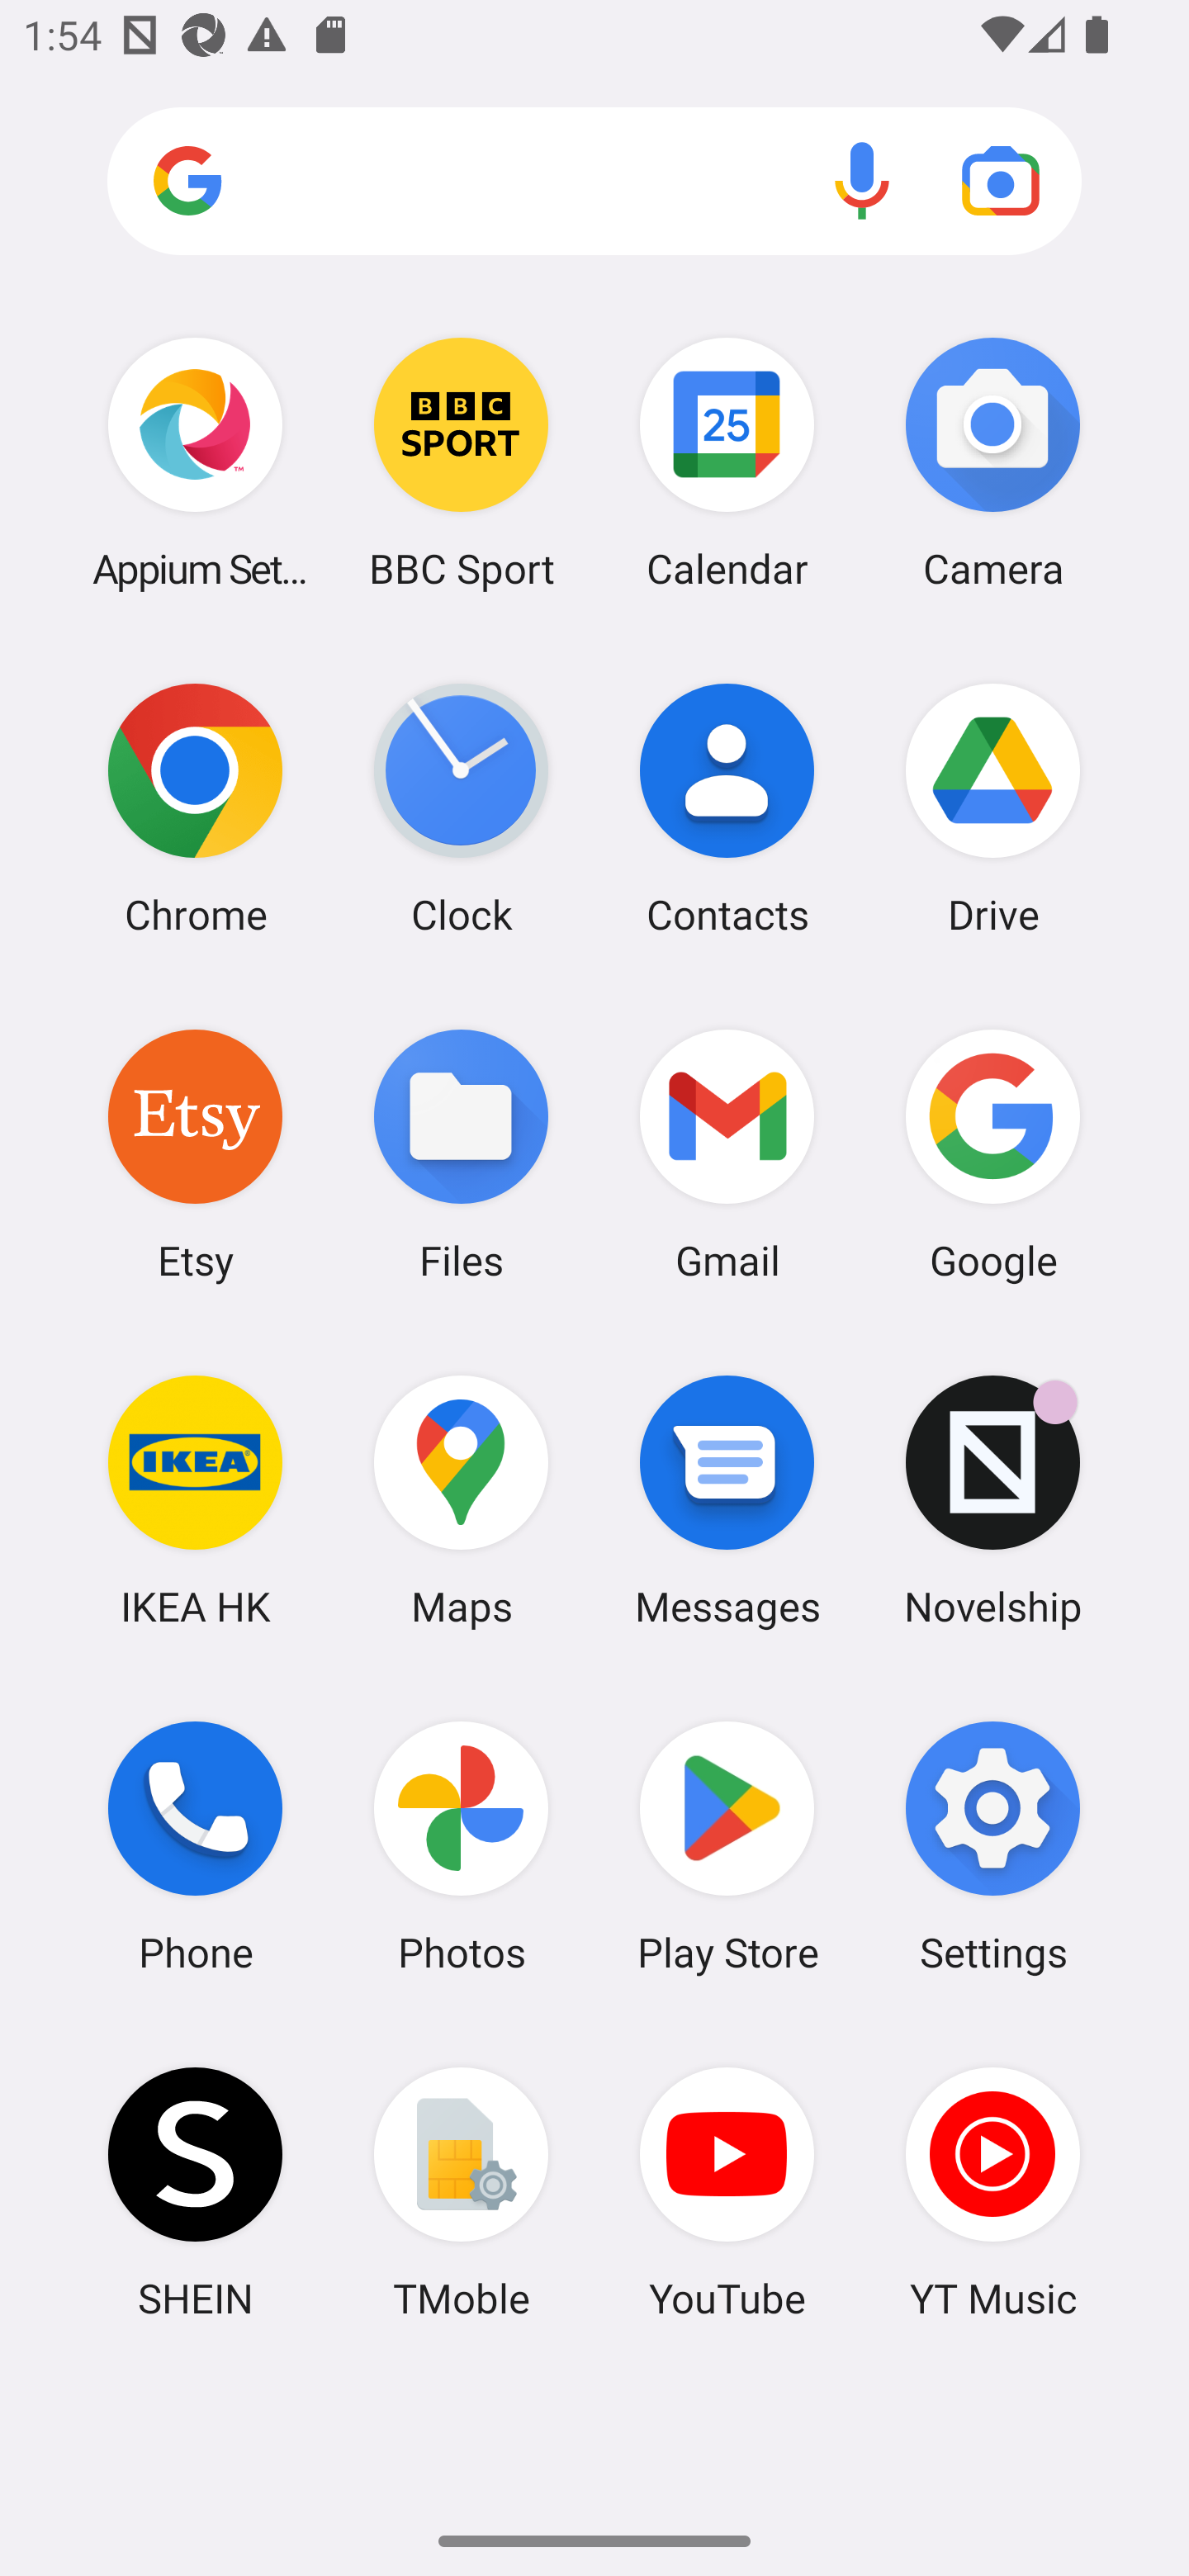 The height and width of the screenshot is (2576, 1189). Describe the element at coordinates (727, 462) in the screenshot. I see `Calendar` at that location.